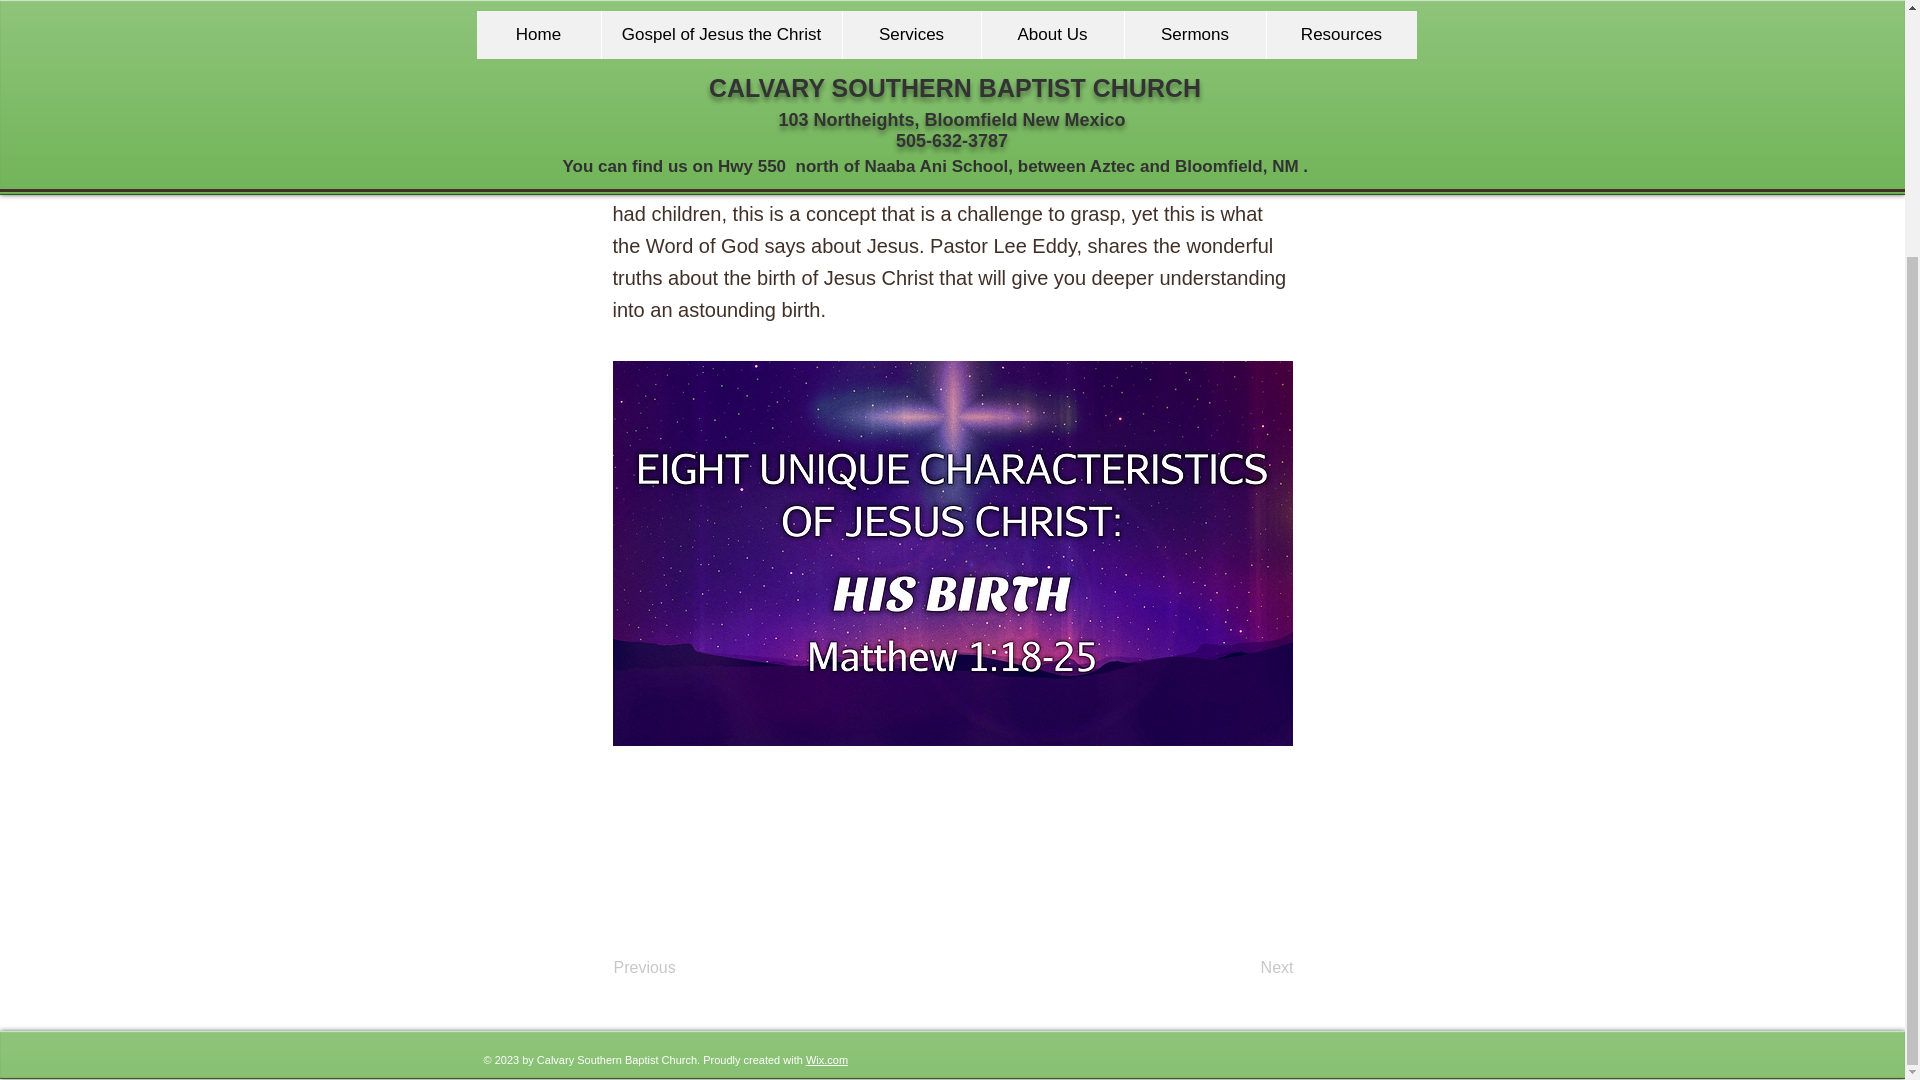  I want to click on Wix.com, so click(827, 1058).